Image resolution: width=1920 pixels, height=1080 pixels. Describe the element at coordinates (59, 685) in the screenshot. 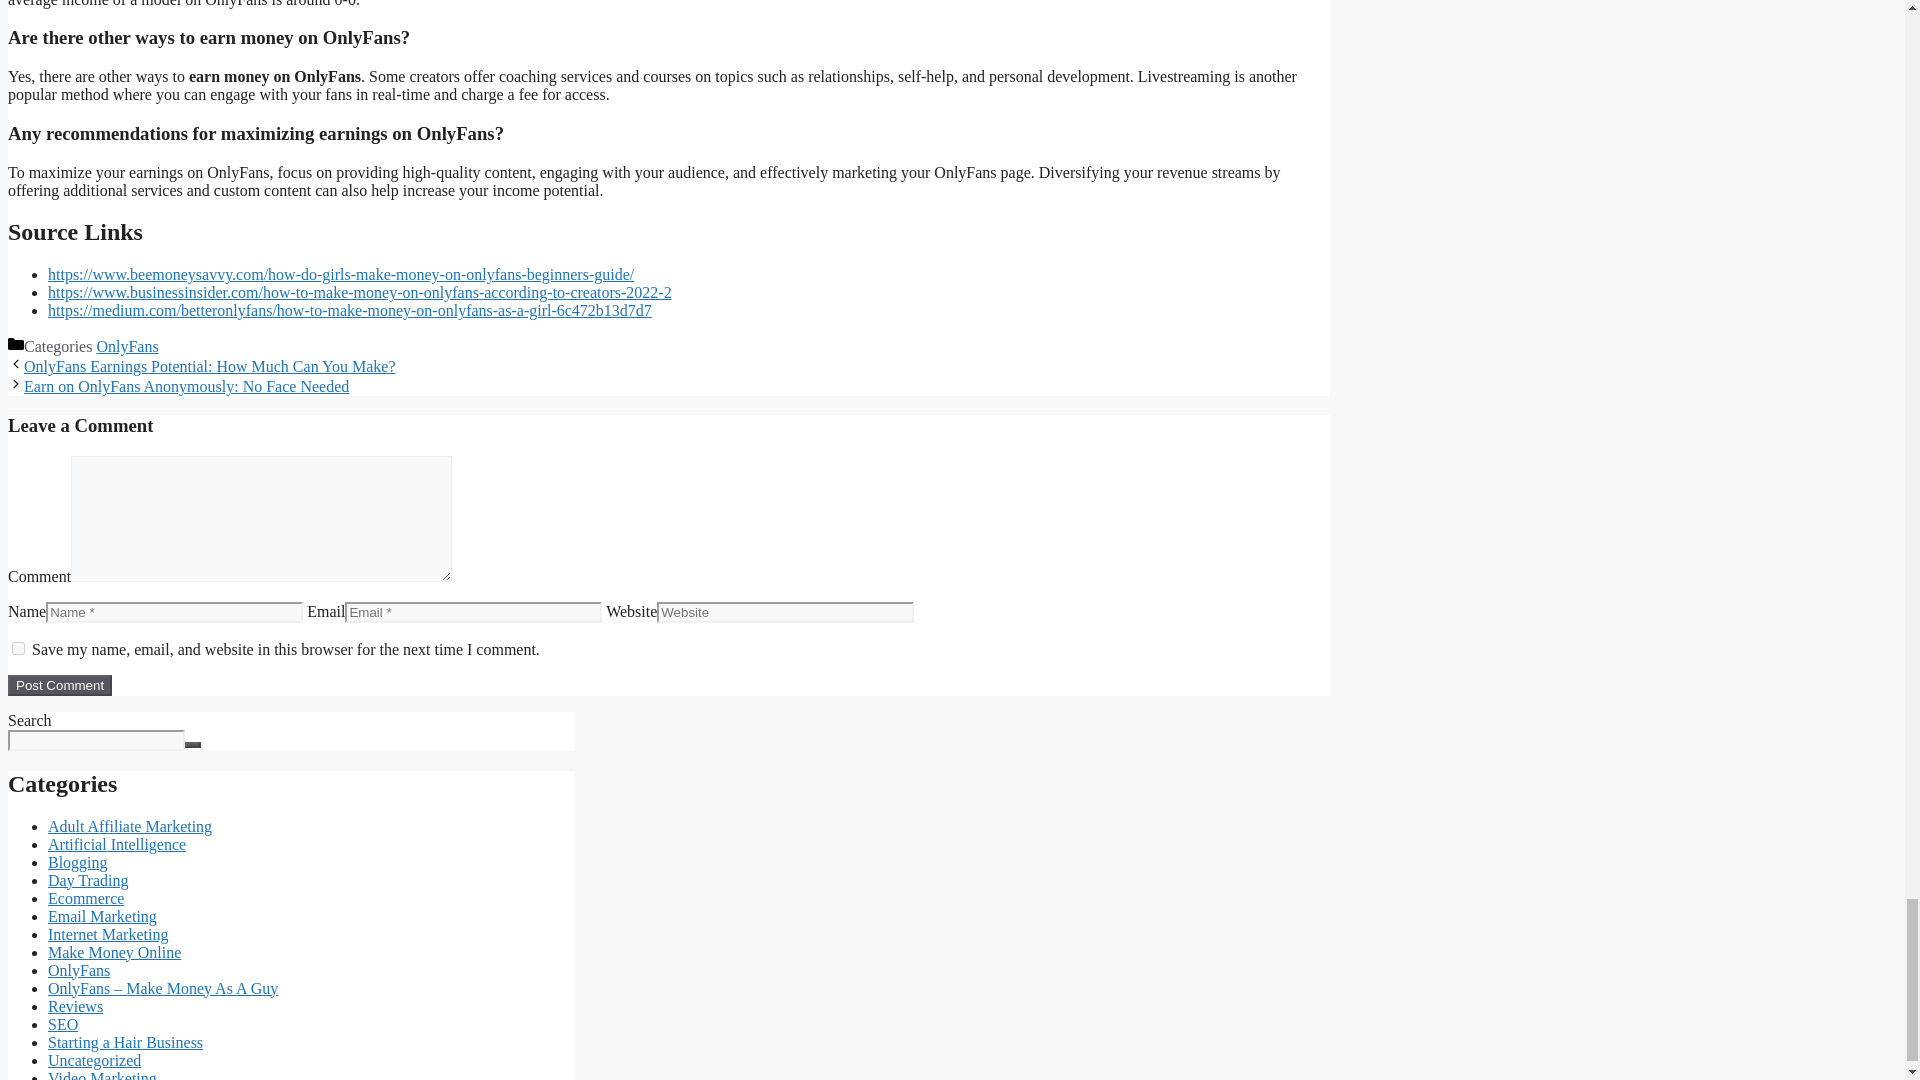

I see `Post Comment` at that location.